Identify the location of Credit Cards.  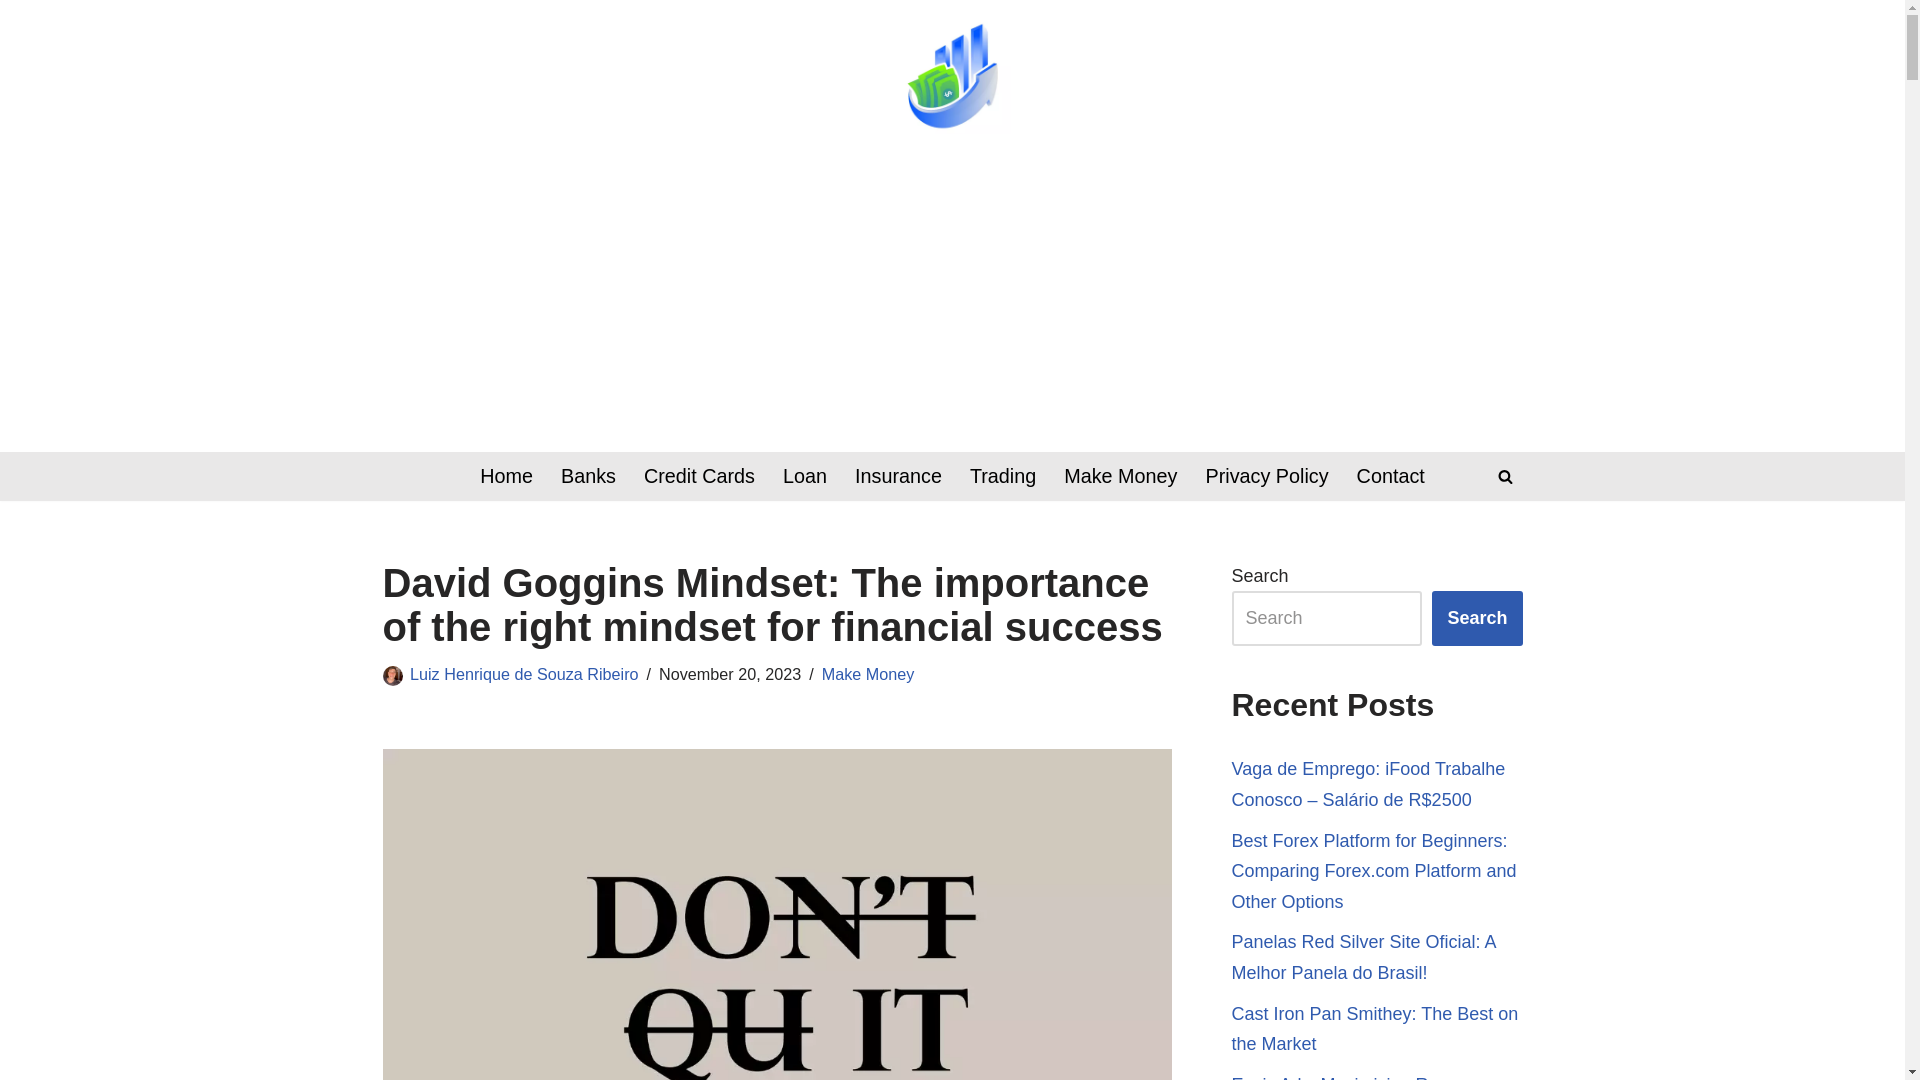
(698, 476).